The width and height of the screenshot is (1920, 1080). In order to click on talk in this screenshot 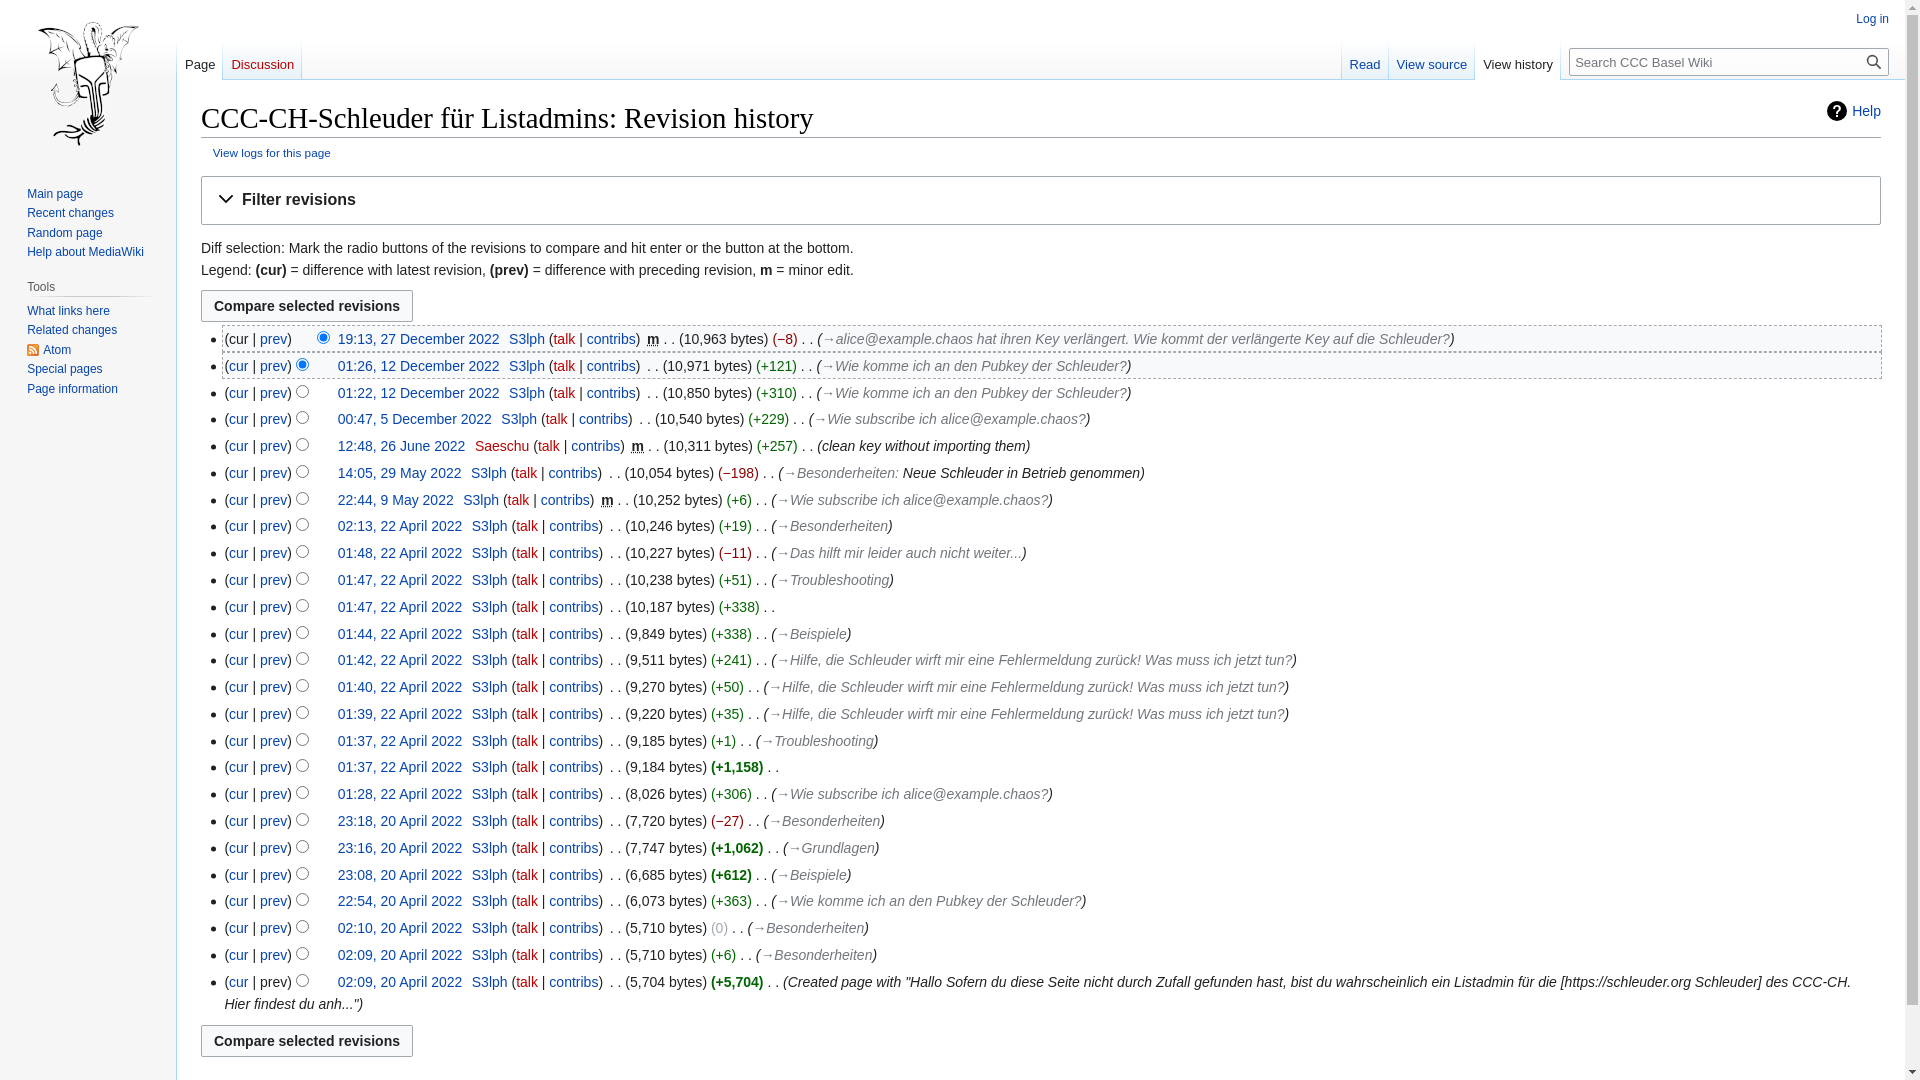, I will do `click(527, 982)`.